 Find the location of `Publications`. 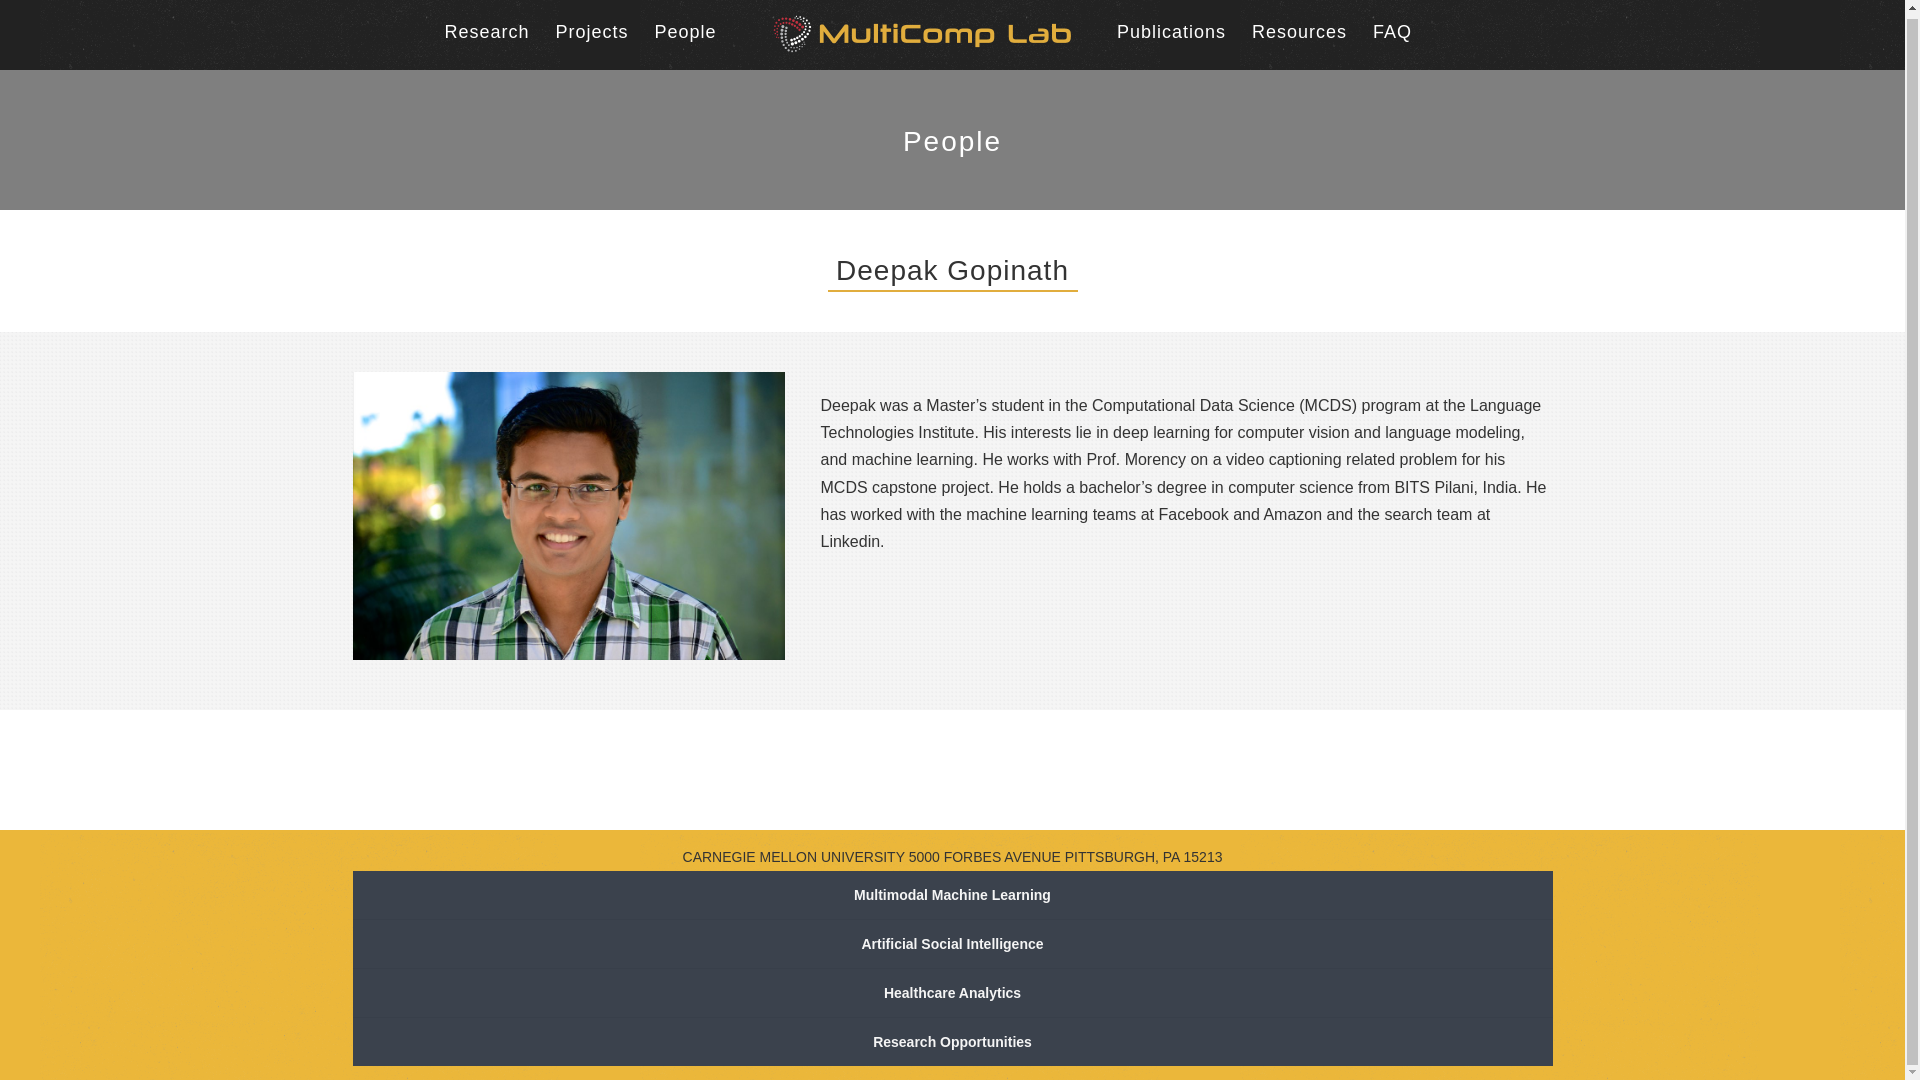

Publications is located at coordinates (1172, 32).